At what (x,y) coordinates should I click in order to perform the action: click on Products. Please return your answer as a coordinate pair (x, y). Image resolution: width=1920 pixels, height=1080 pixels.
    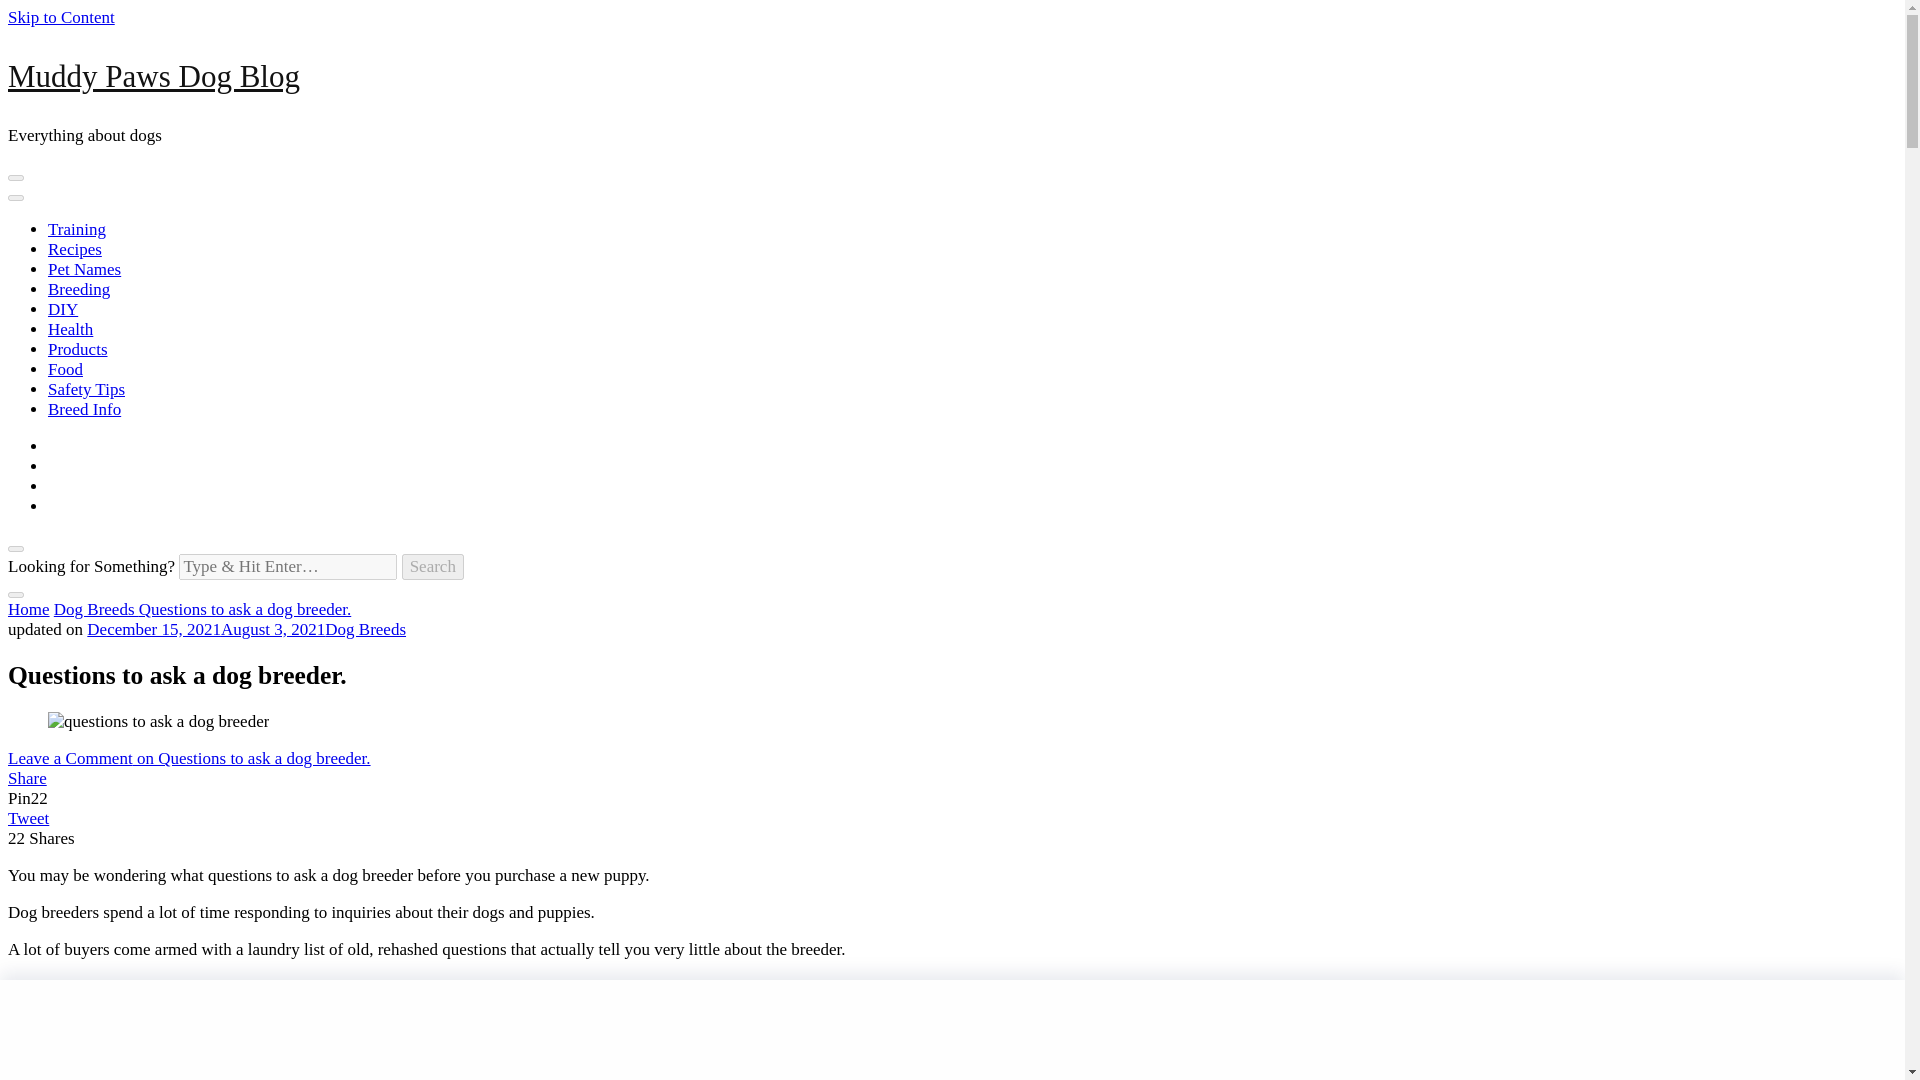
    Looking at the image, I should click on (78, 349).